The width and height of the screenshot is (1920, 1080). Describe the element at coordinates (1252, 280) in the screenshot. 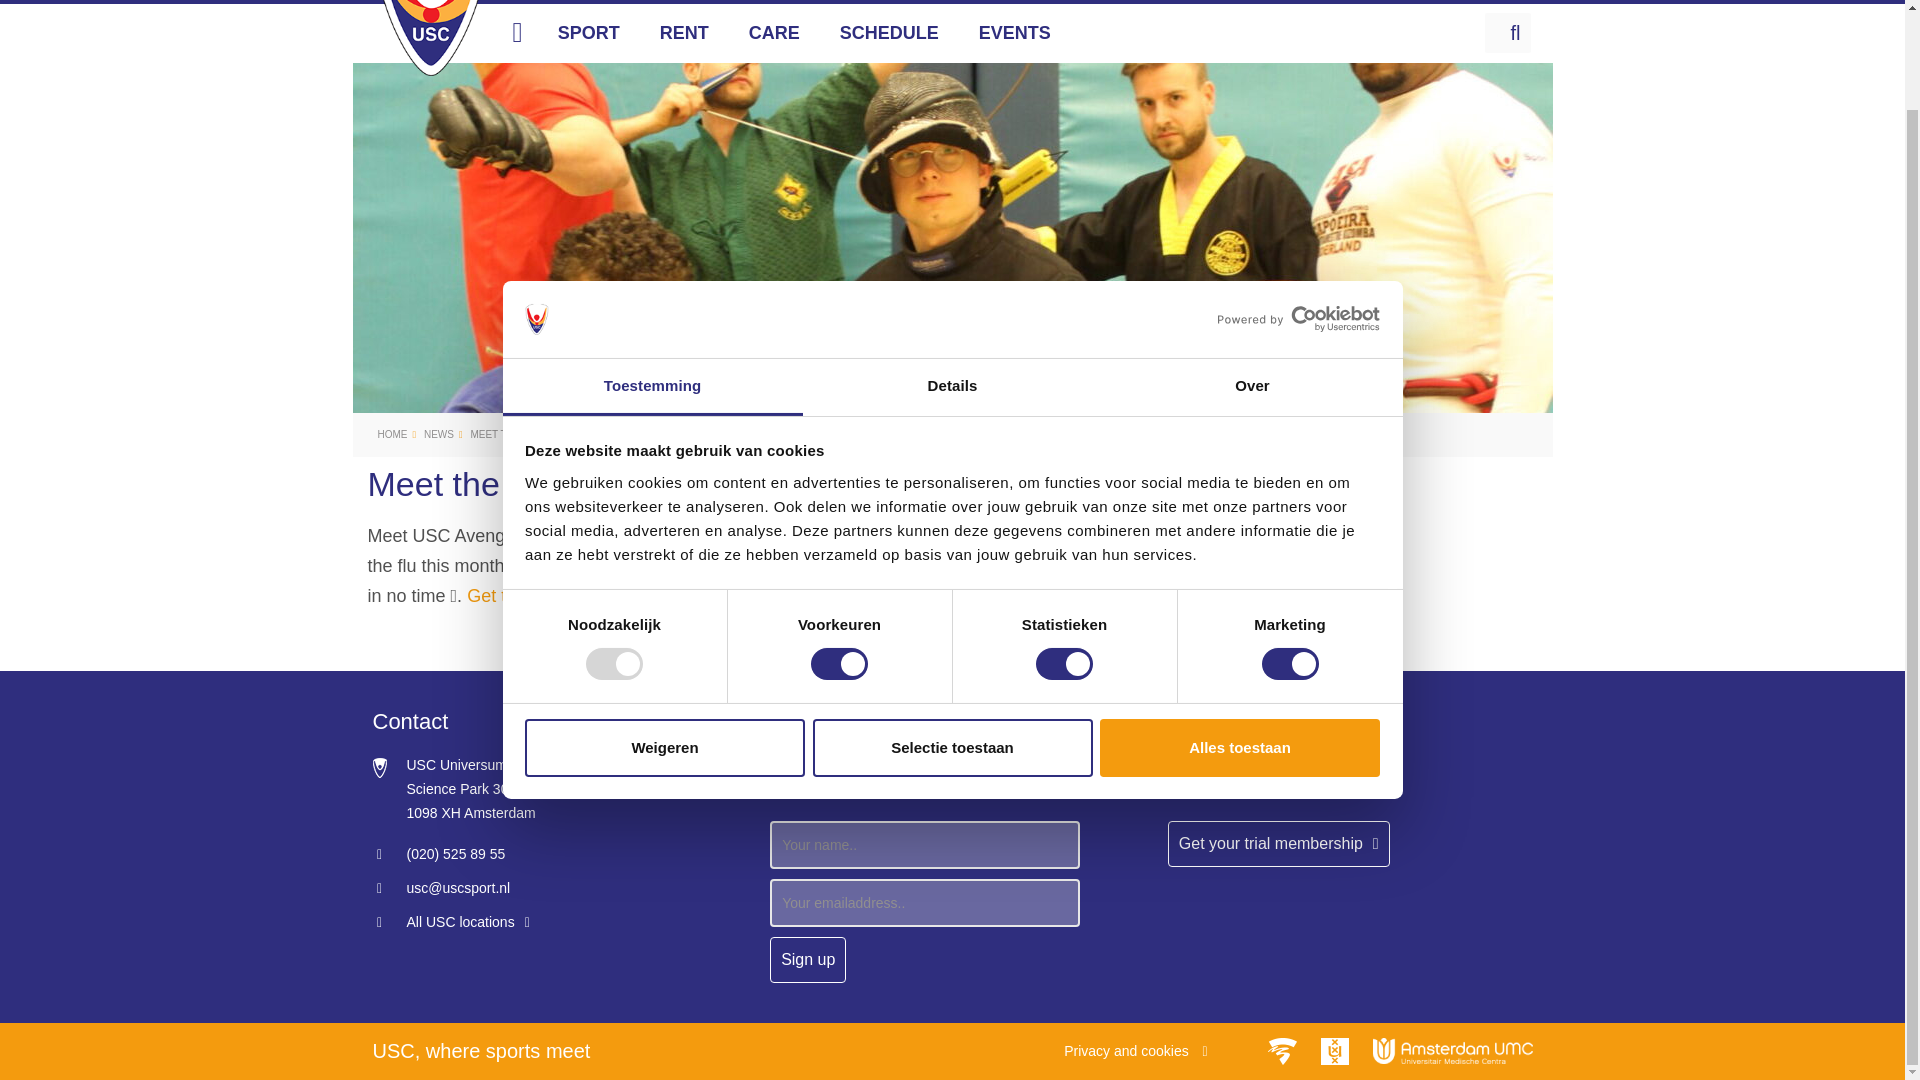

I see `Over` at that location.